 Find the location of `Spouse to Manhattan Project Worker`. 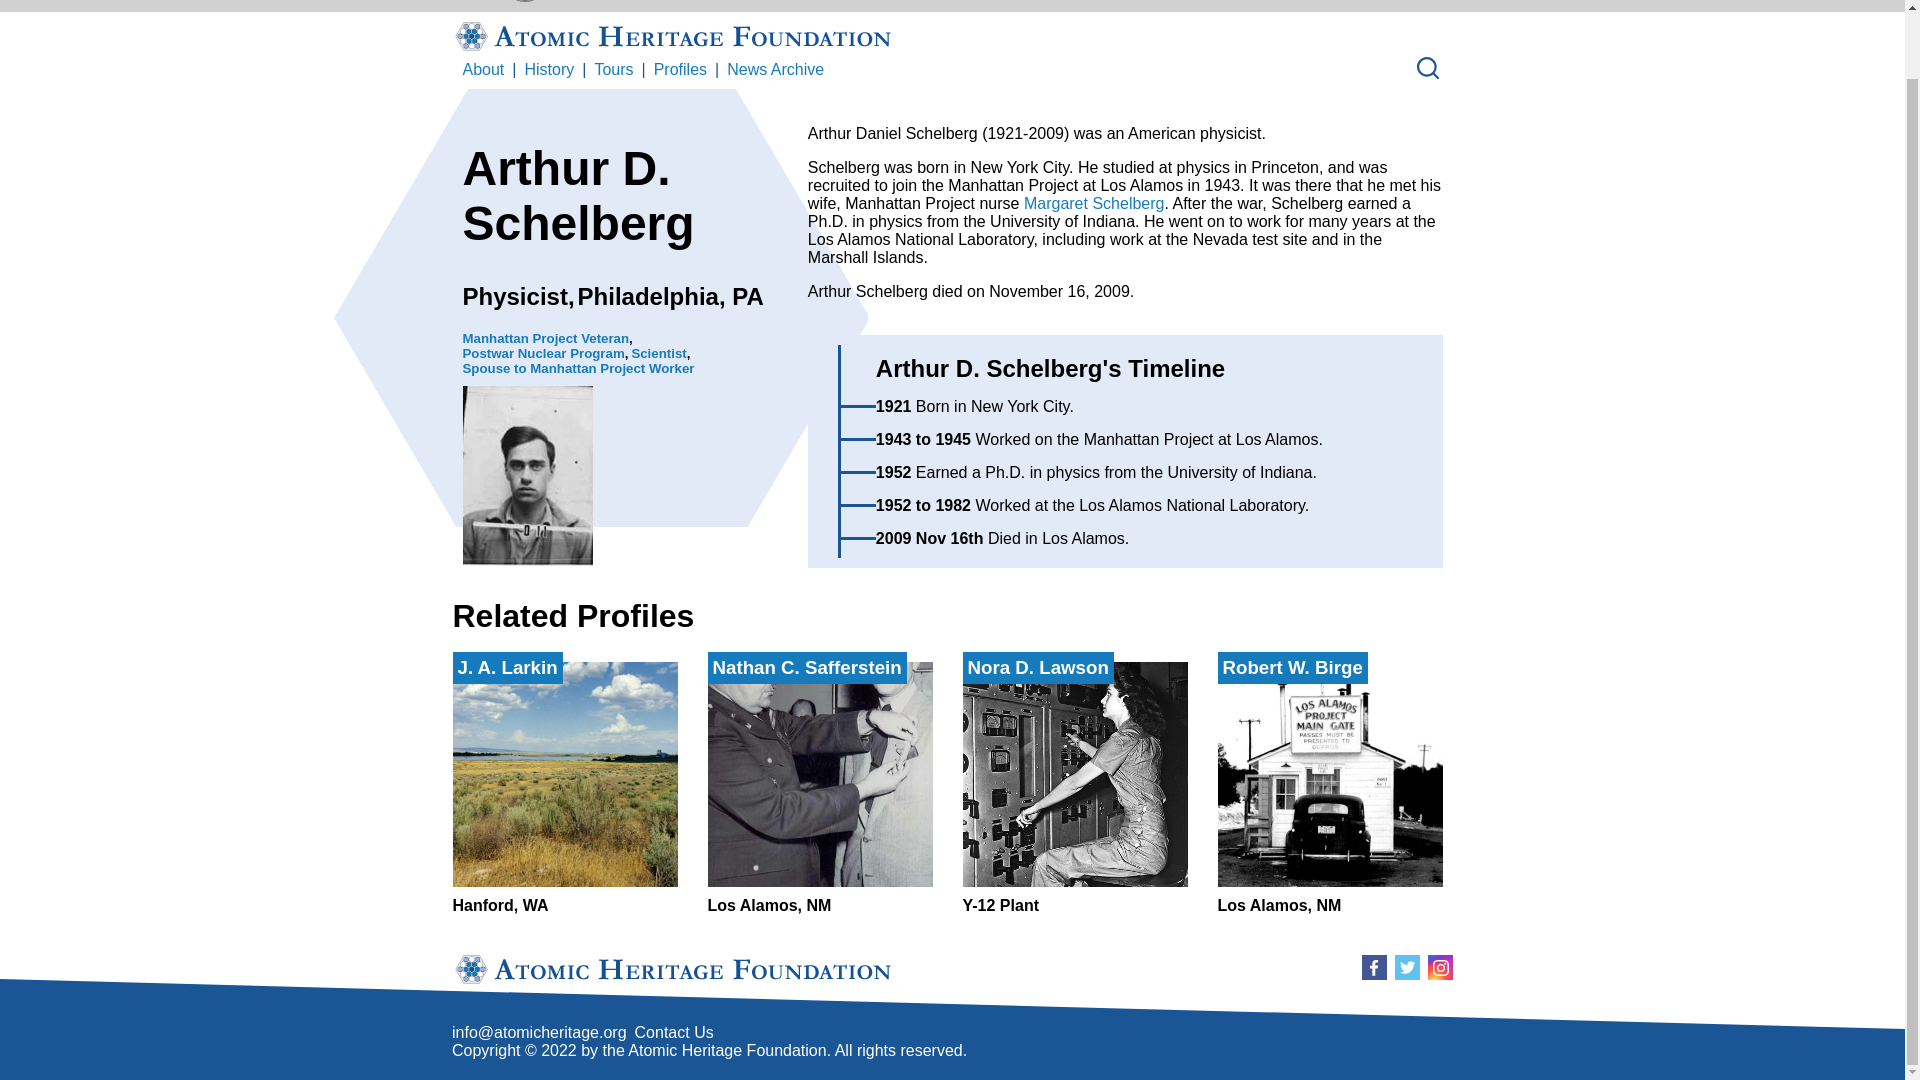

Spouse to Manhattan Project Worker is located at coordinates (578, 368).